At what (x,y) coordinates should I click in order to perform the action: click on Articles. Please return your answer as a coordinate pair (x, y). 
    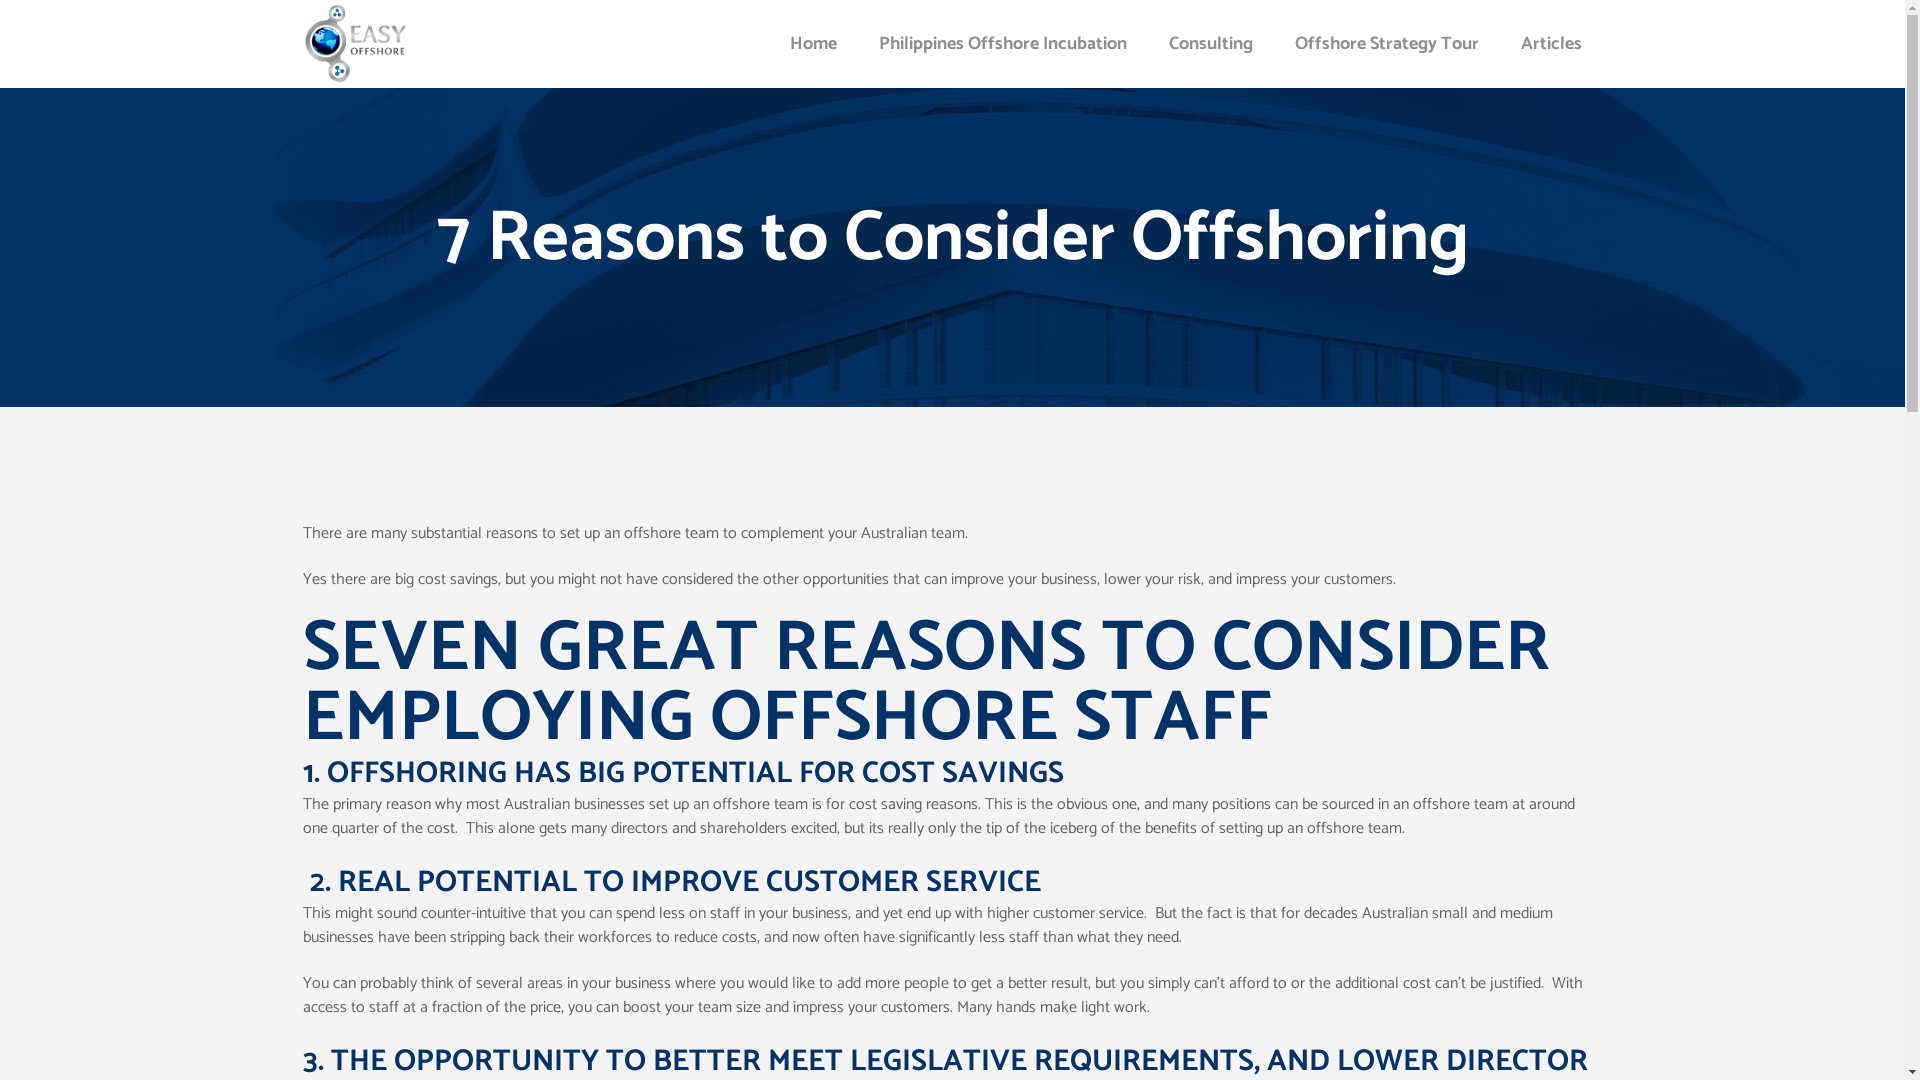
    Looking at the image, I should click on (1552, 44).